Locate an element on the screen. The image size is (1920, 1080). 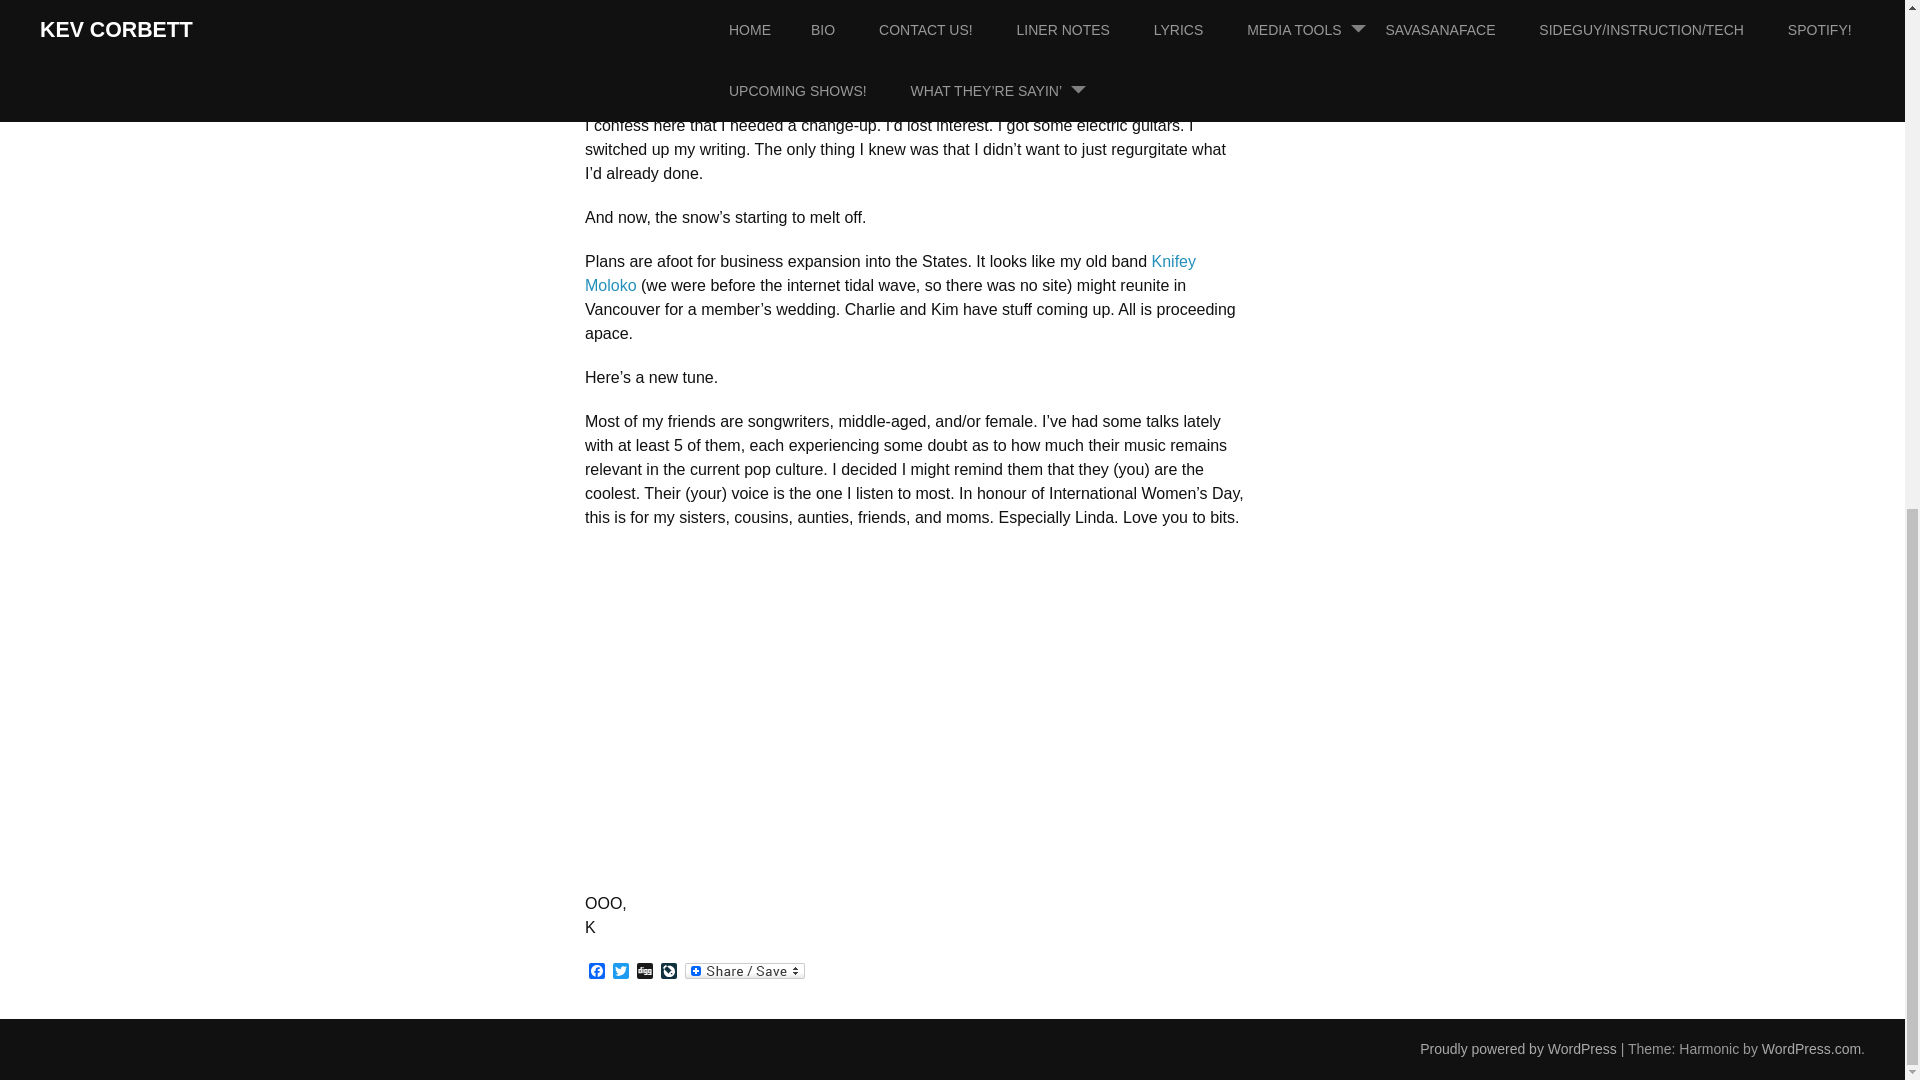
LiveJournal is located at coordinates (668, 972).